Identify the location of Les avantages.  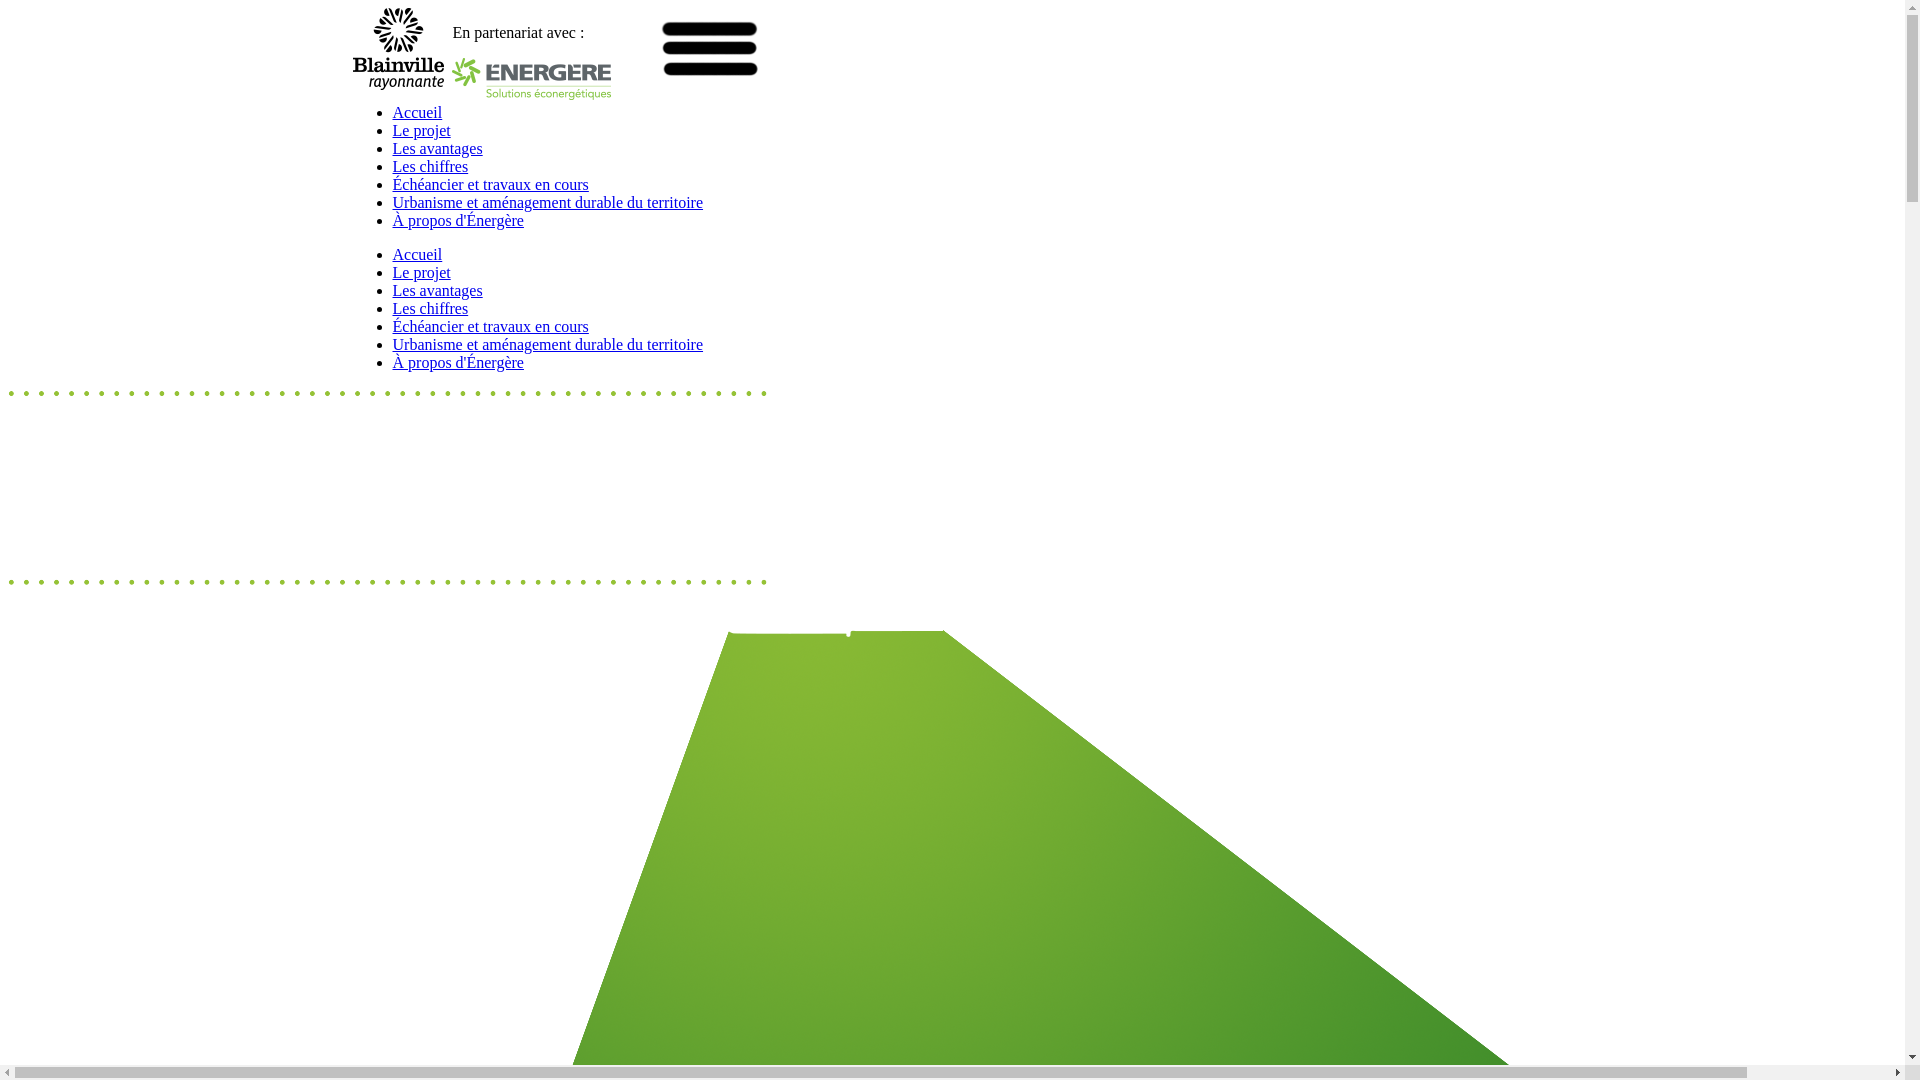
(437, 290).